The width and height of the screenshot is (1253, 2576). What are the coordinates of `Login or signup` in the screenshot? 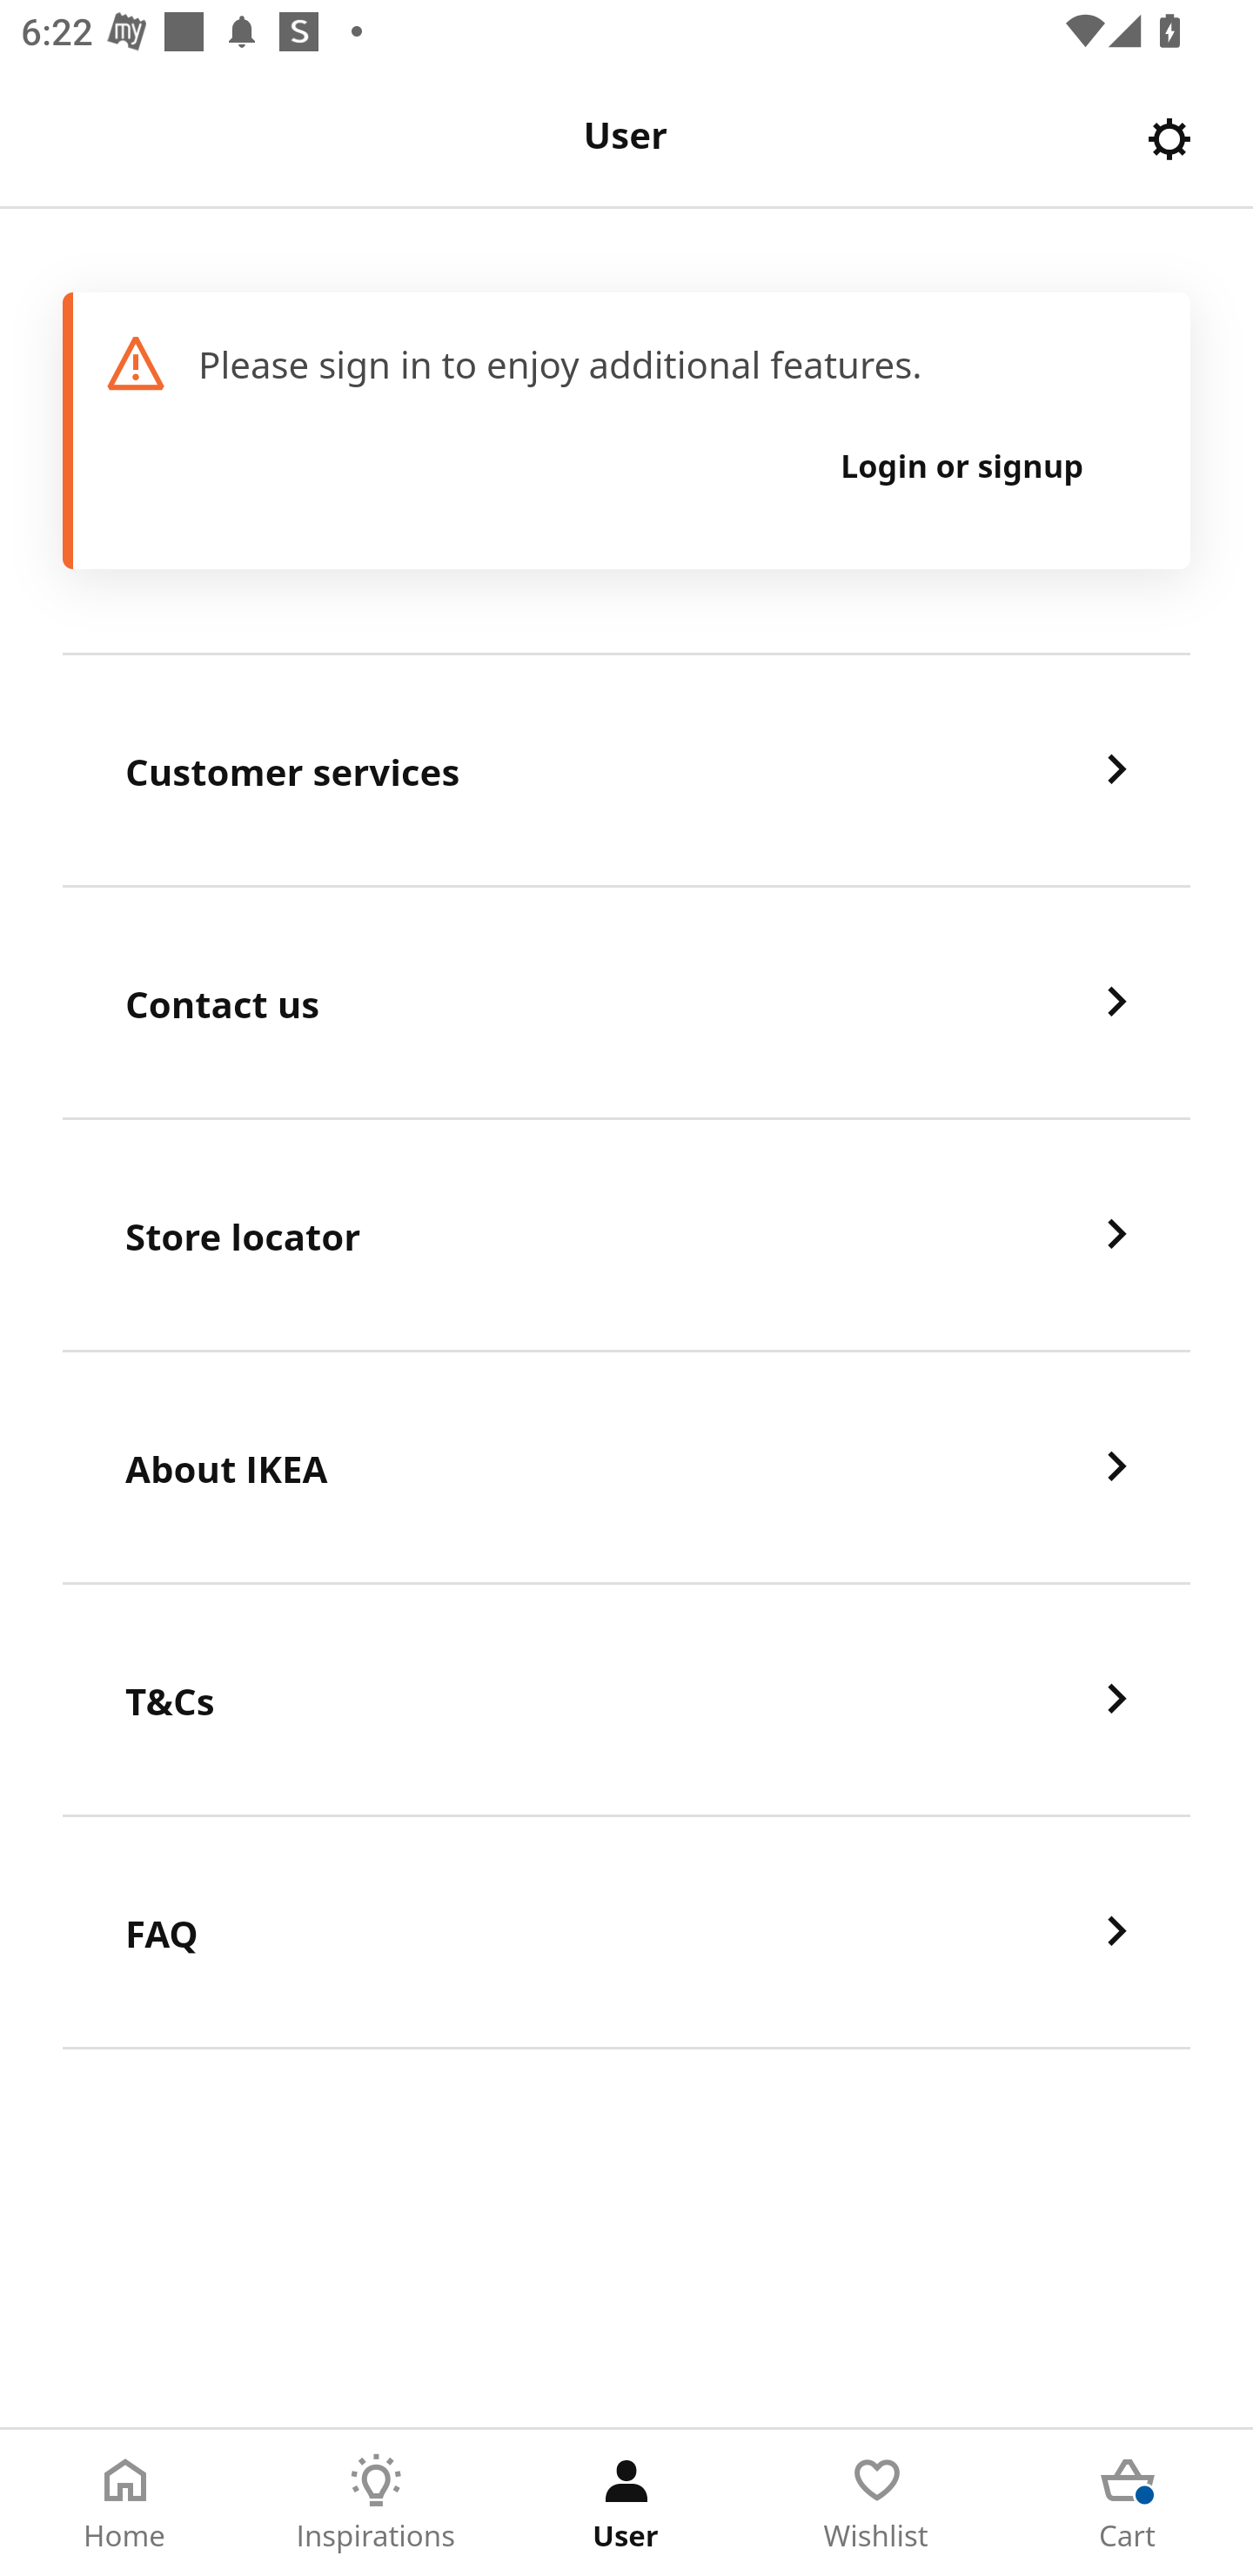 It's located at (962, 465).